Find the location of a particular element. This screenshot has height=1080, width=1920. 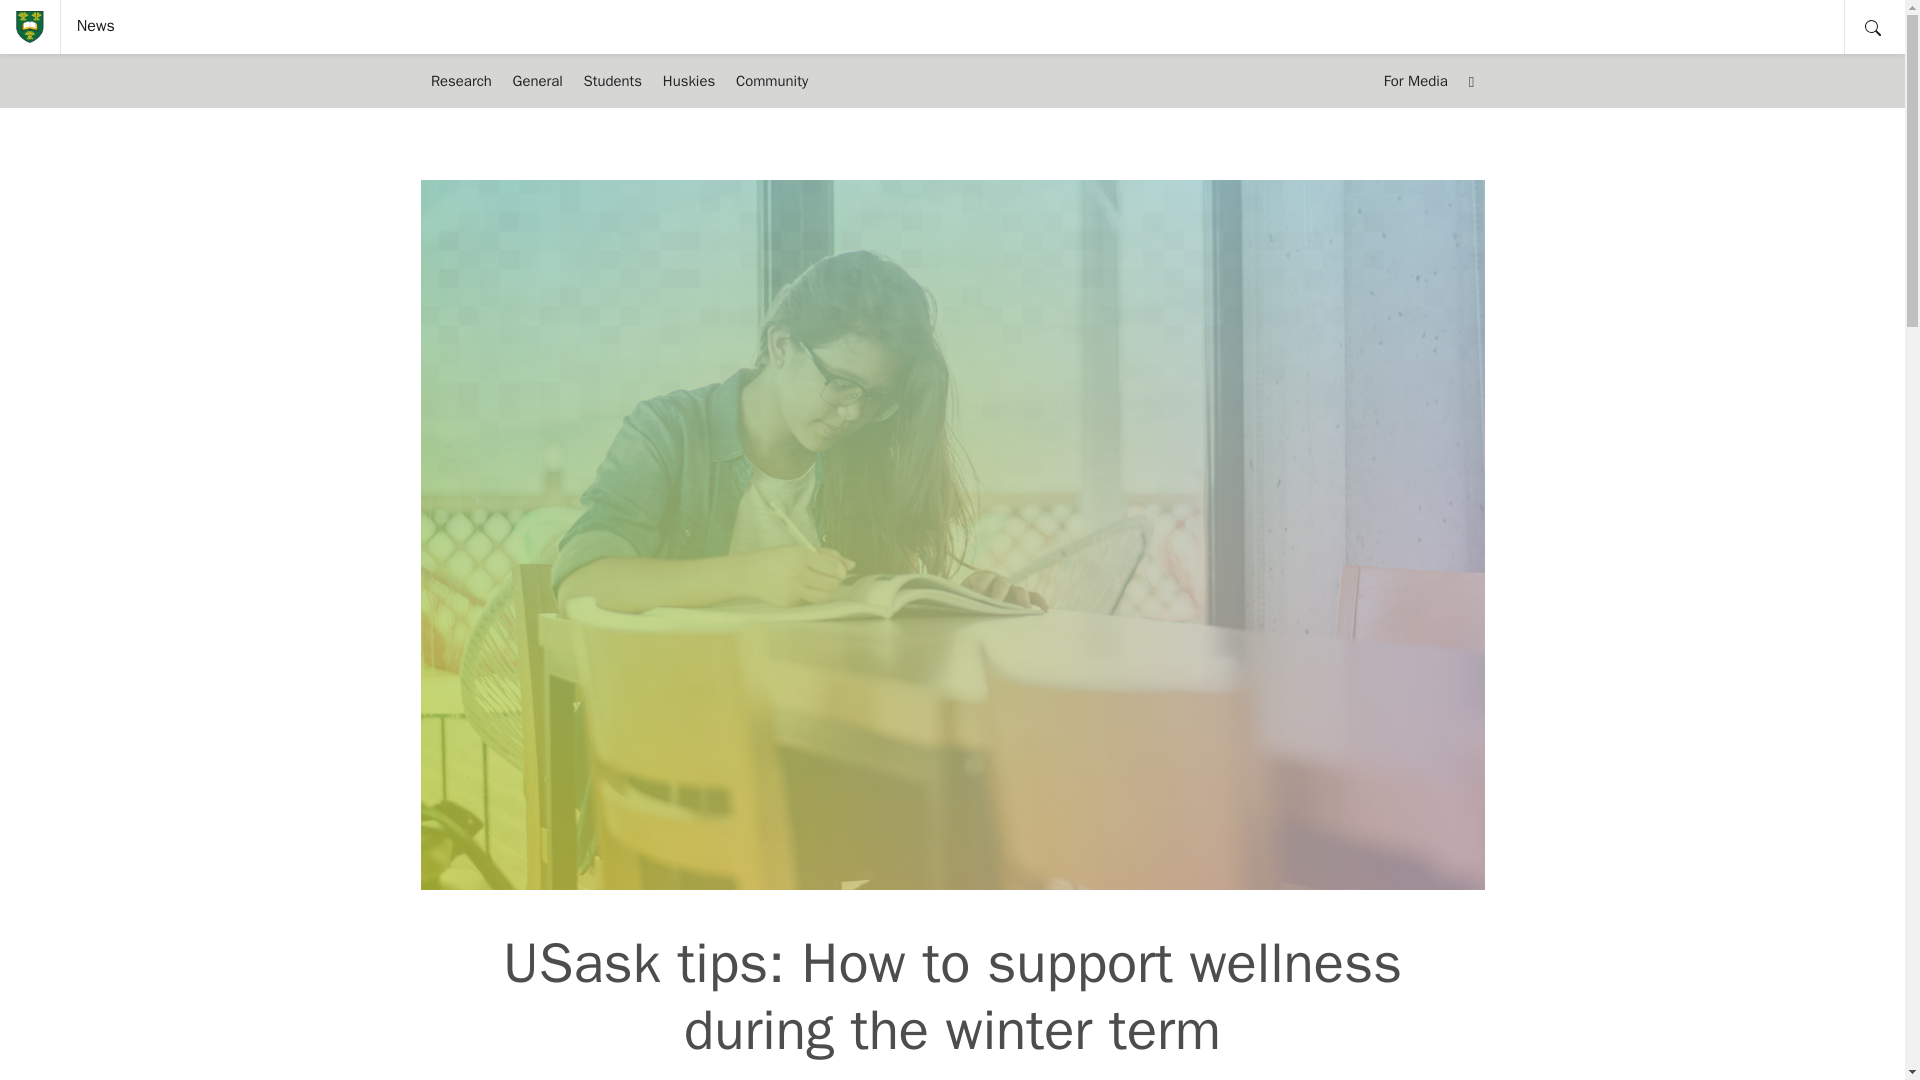

Community is located at coordinates (772, 81).